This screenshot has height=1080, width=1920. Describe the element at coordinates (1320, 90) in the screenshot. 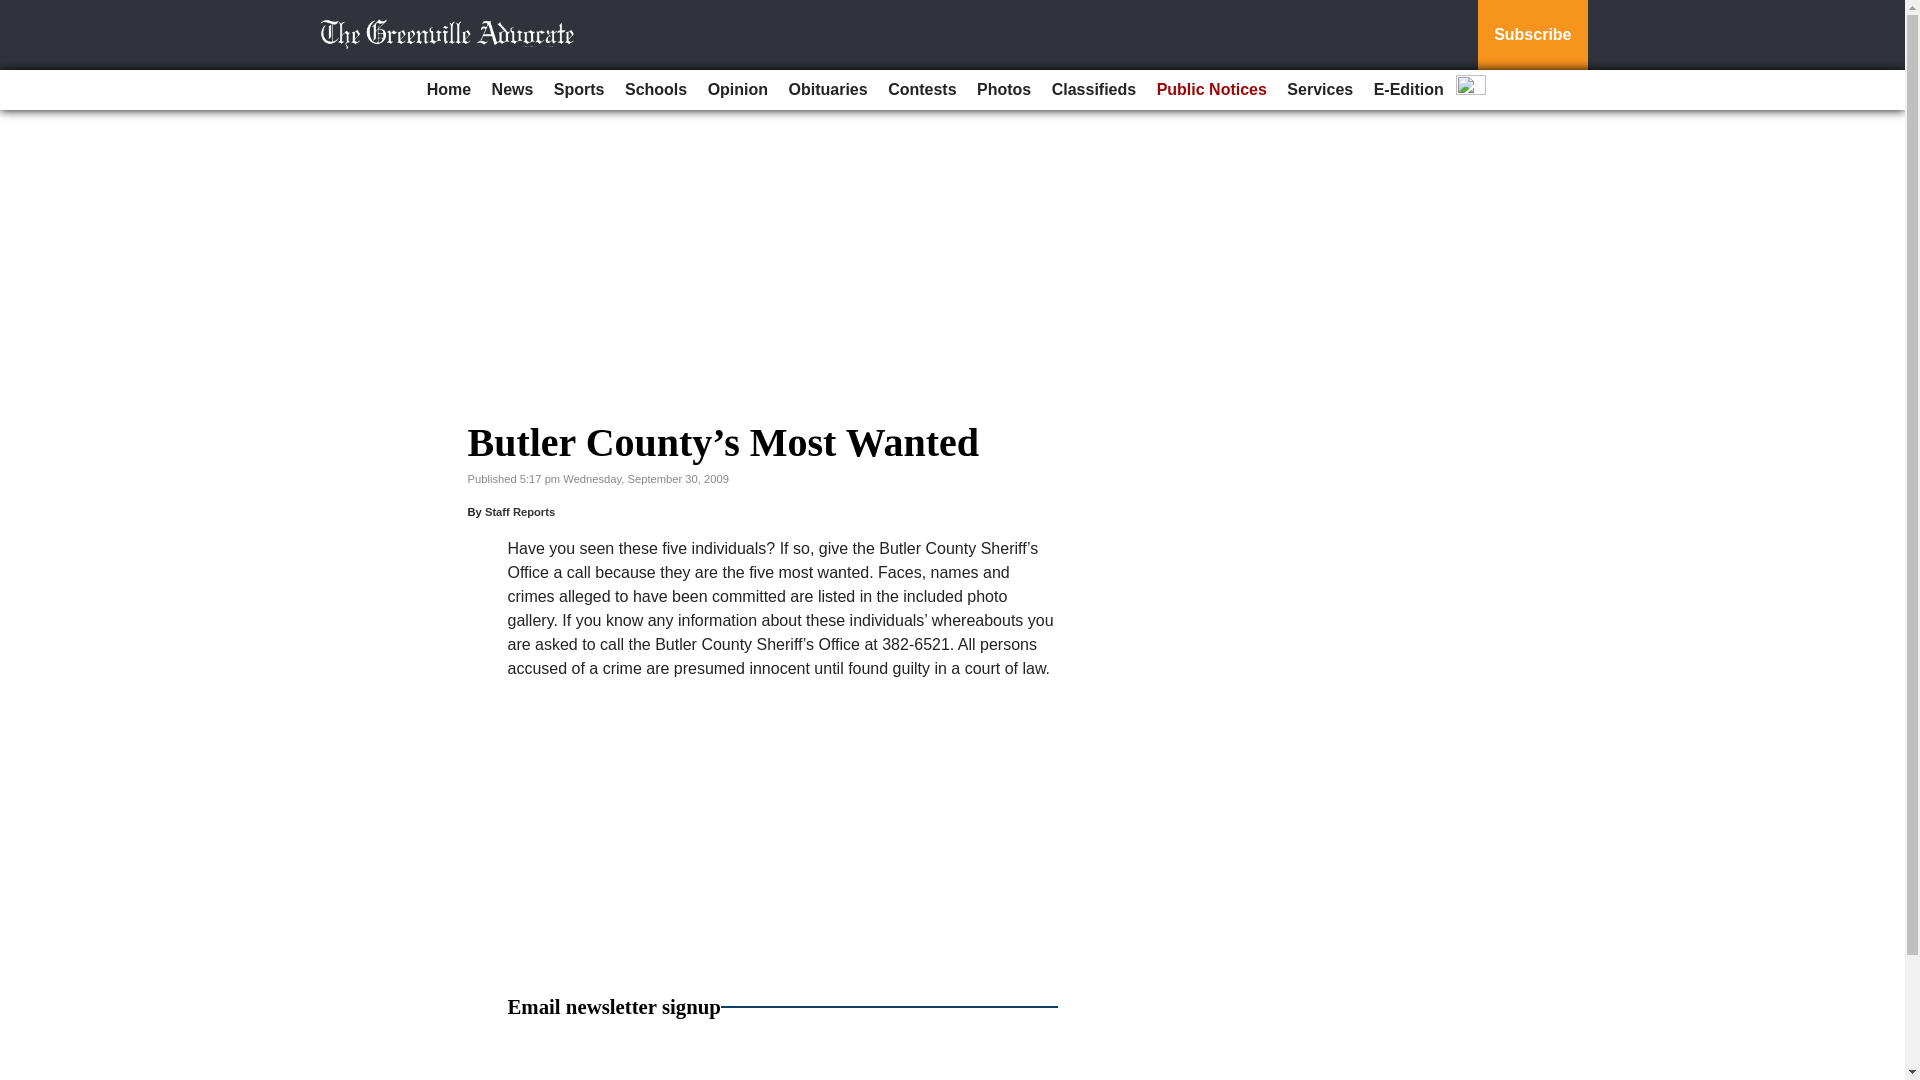

I see `Services` at that location.